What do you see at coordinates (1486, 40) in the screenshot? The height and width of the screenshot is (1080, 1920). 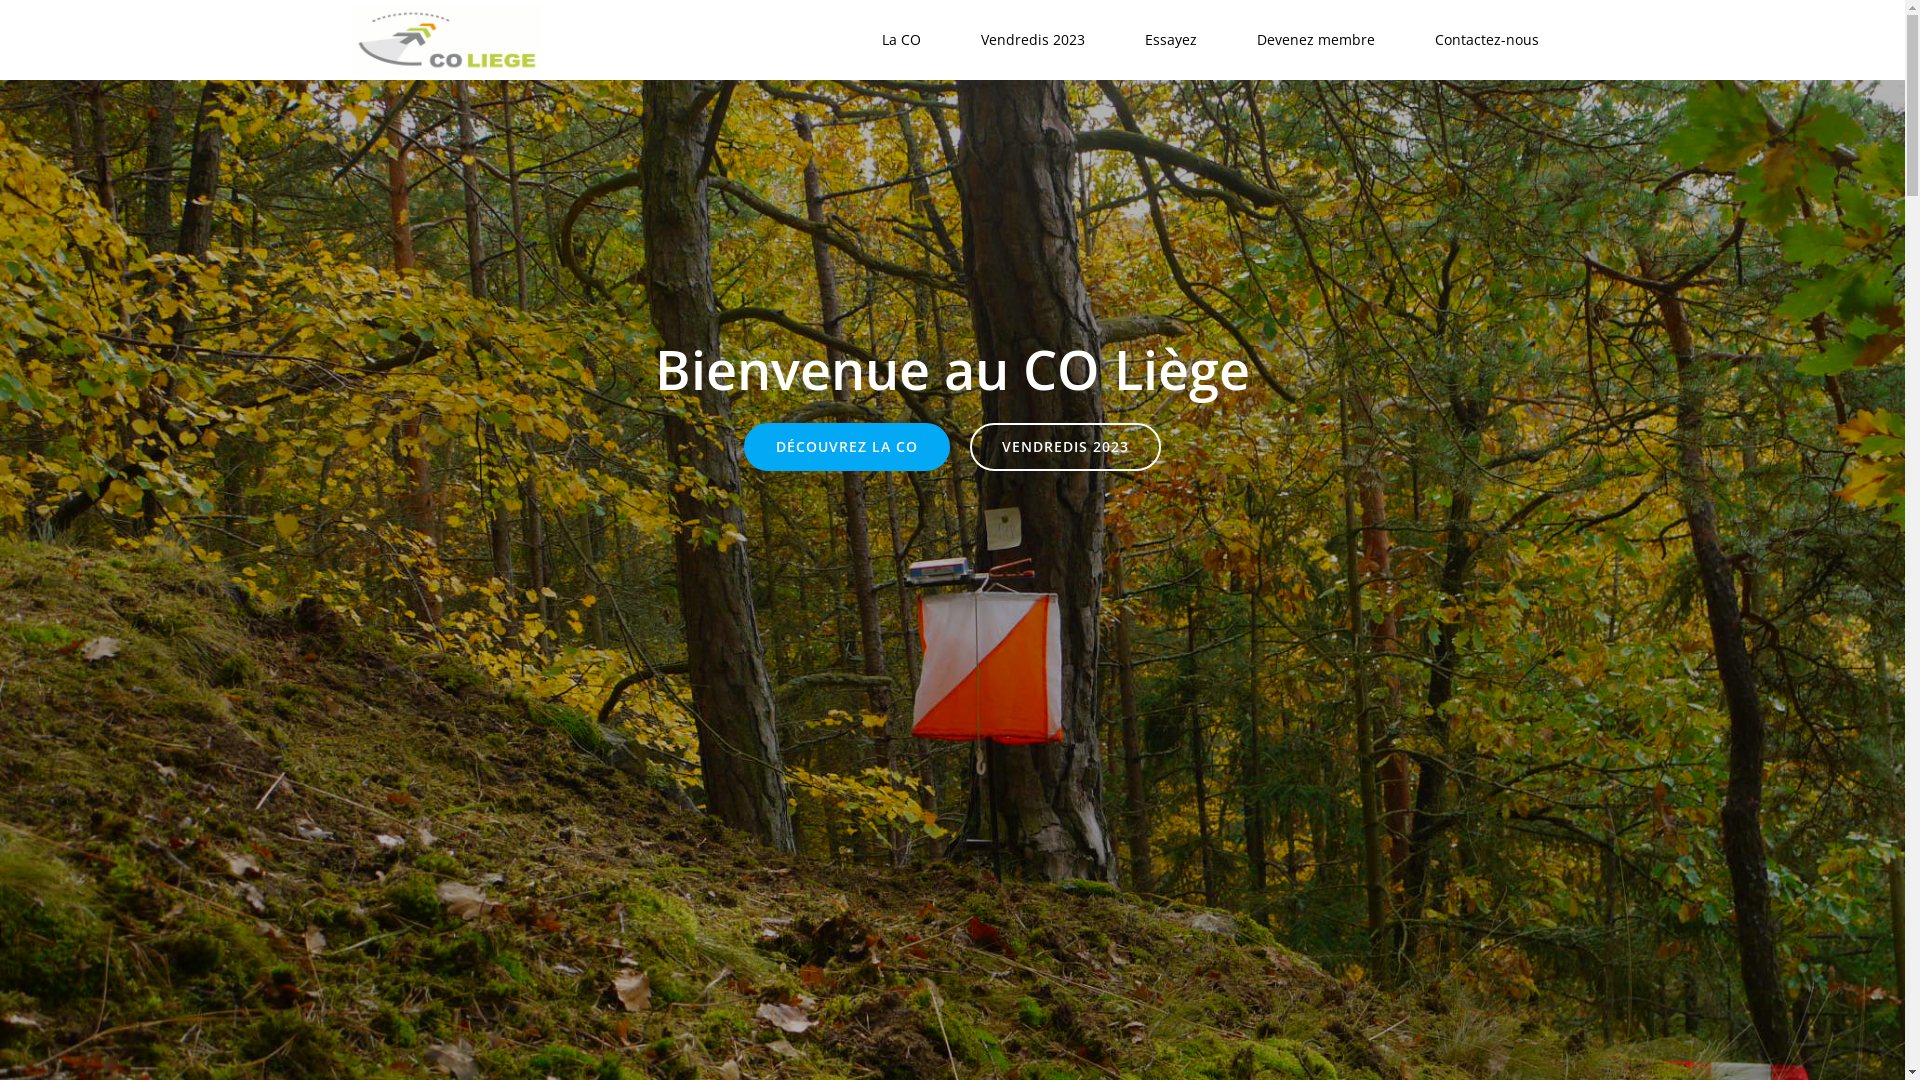 I see `Contactez-nous` at bounding box center [1486, 40].